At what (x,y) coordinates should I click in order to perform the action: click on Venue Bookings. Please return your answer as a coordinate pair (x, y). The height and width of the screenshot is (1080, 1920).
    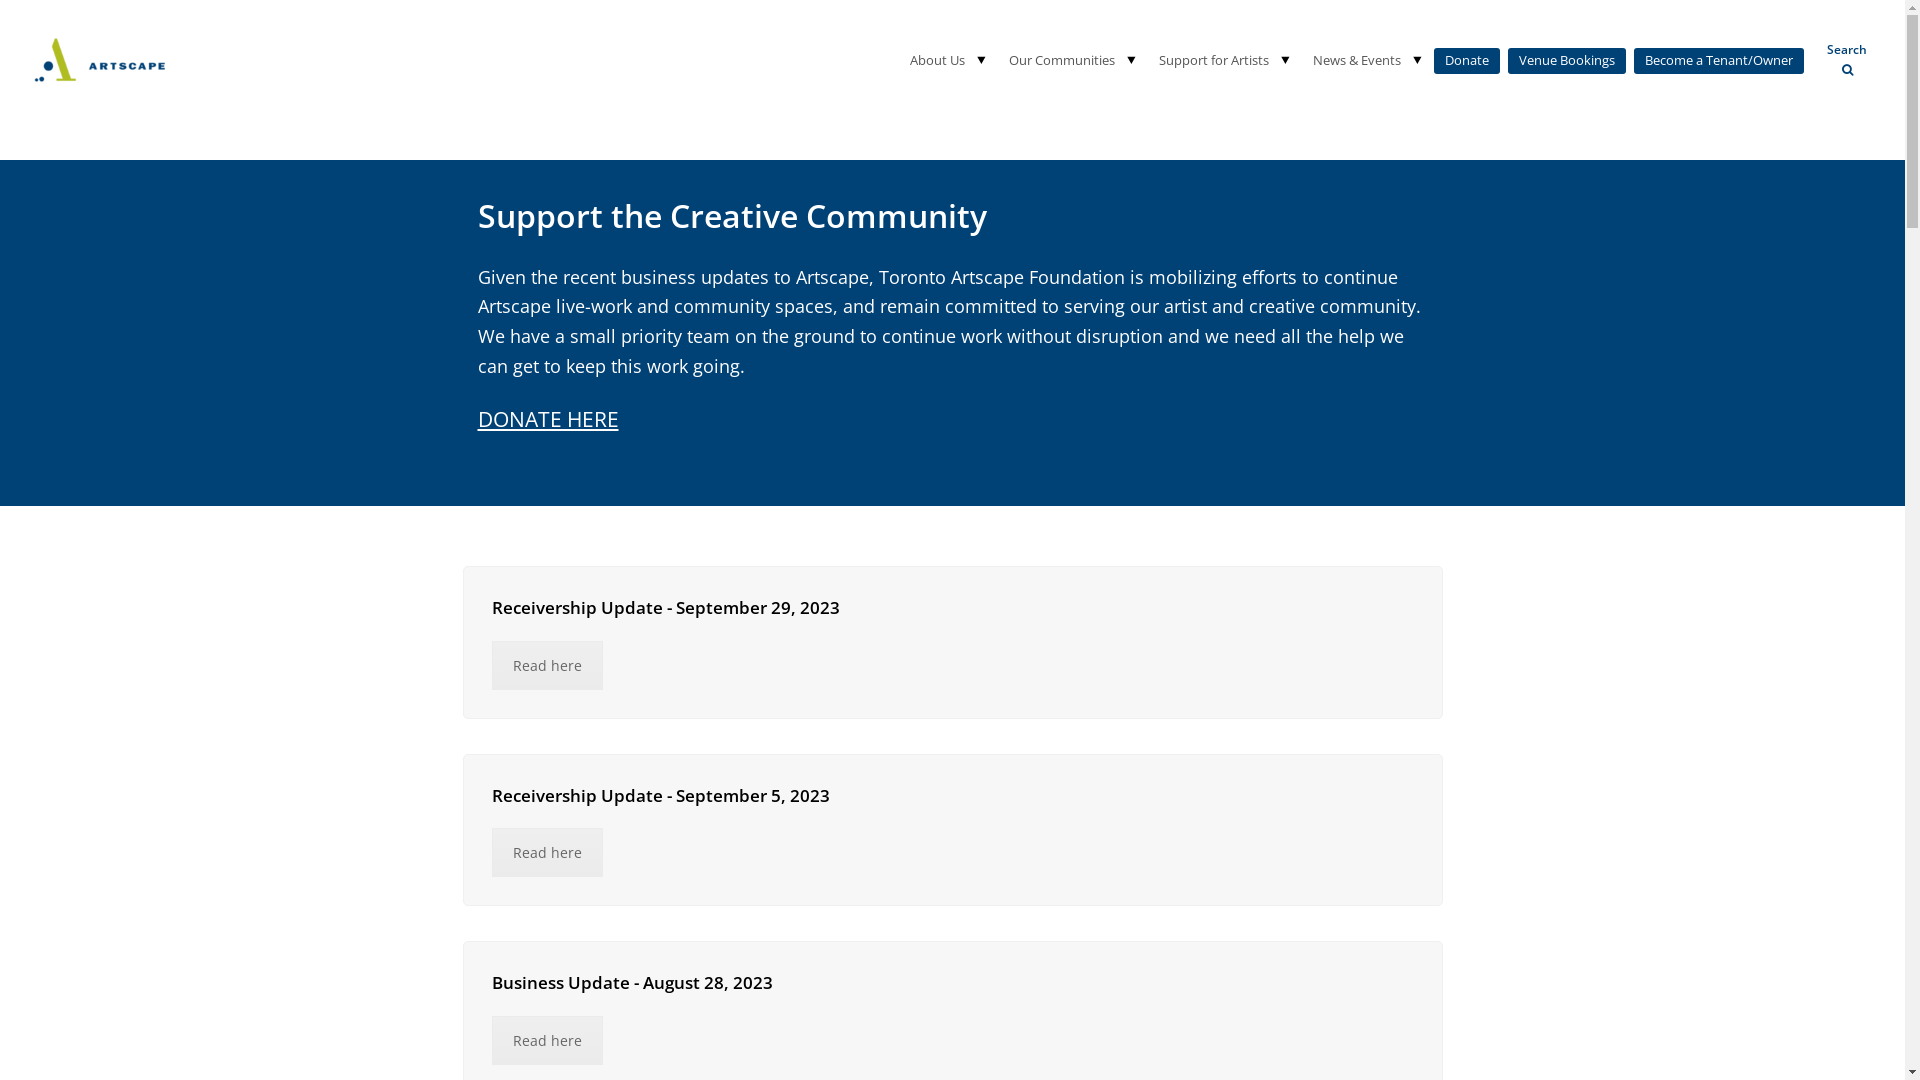
    Looking at the image, I should click on (1567, 60).